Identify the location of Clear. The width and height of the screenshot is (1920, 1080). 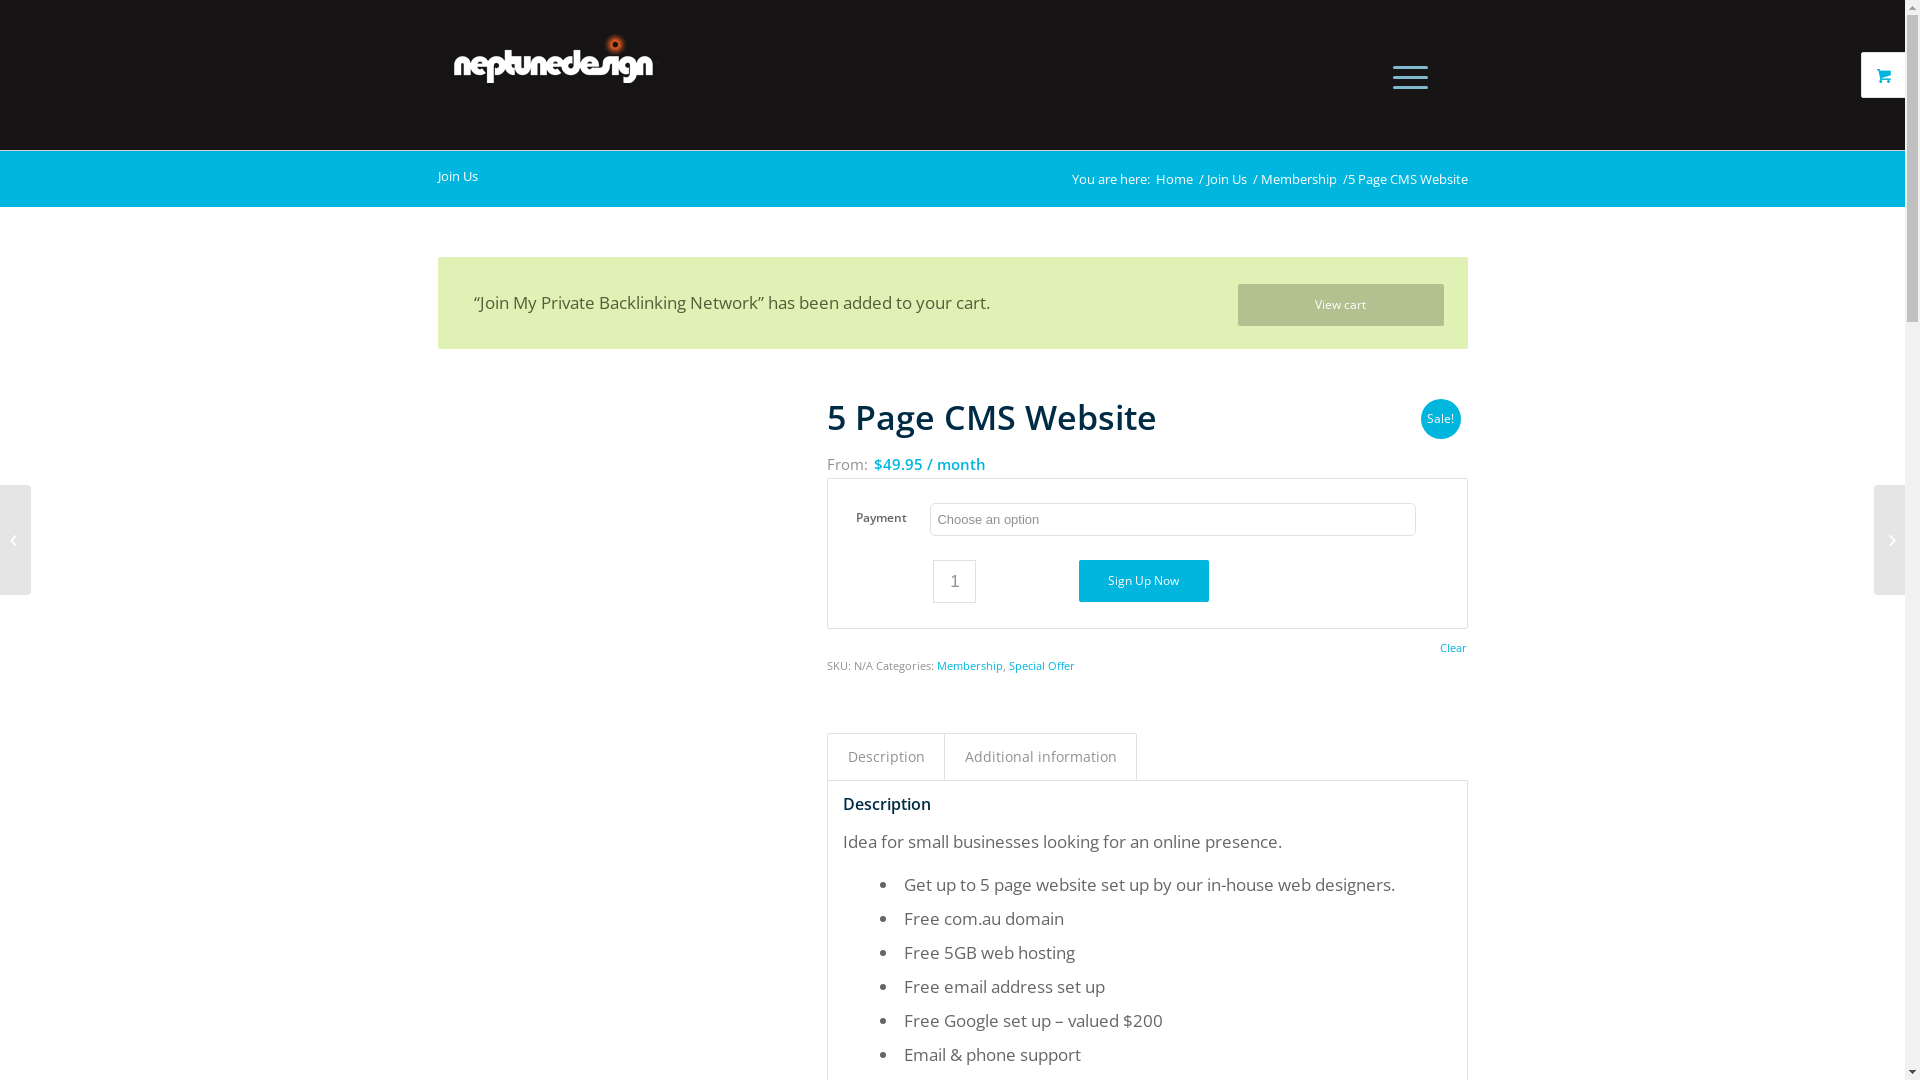
(1454, 648).